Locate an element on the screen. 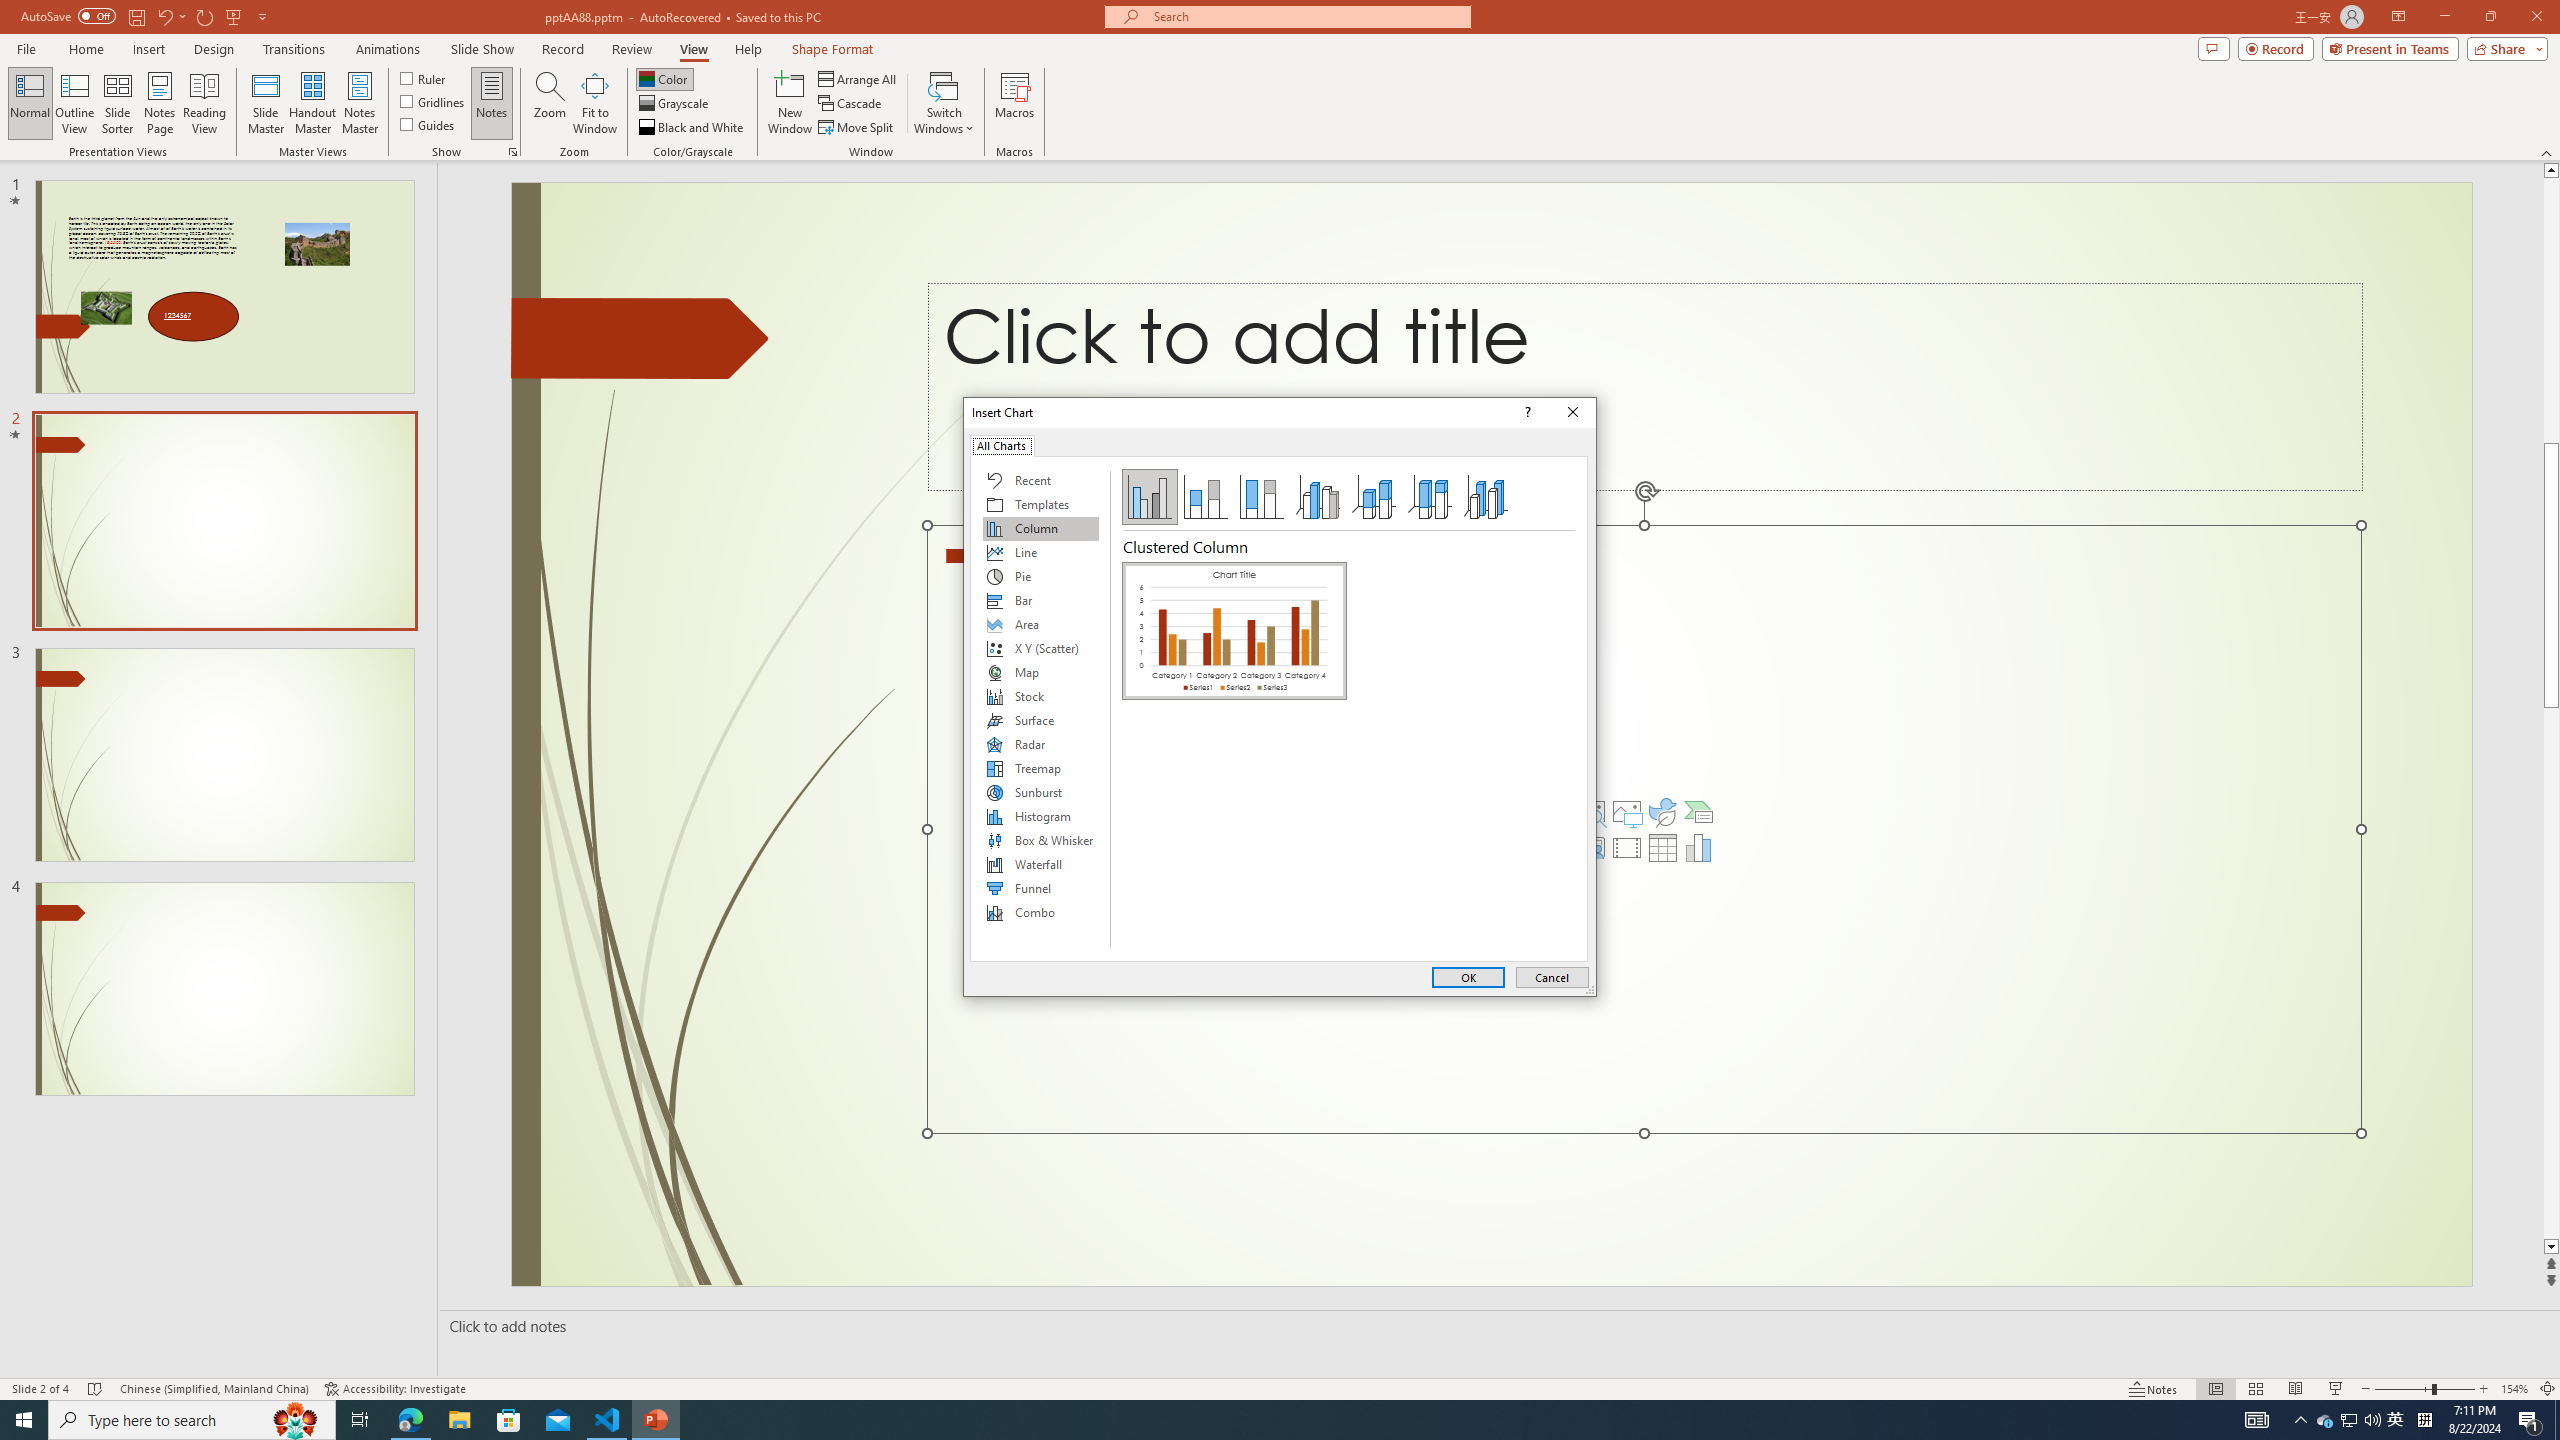  Bar is located at coordinates (1040, 600).